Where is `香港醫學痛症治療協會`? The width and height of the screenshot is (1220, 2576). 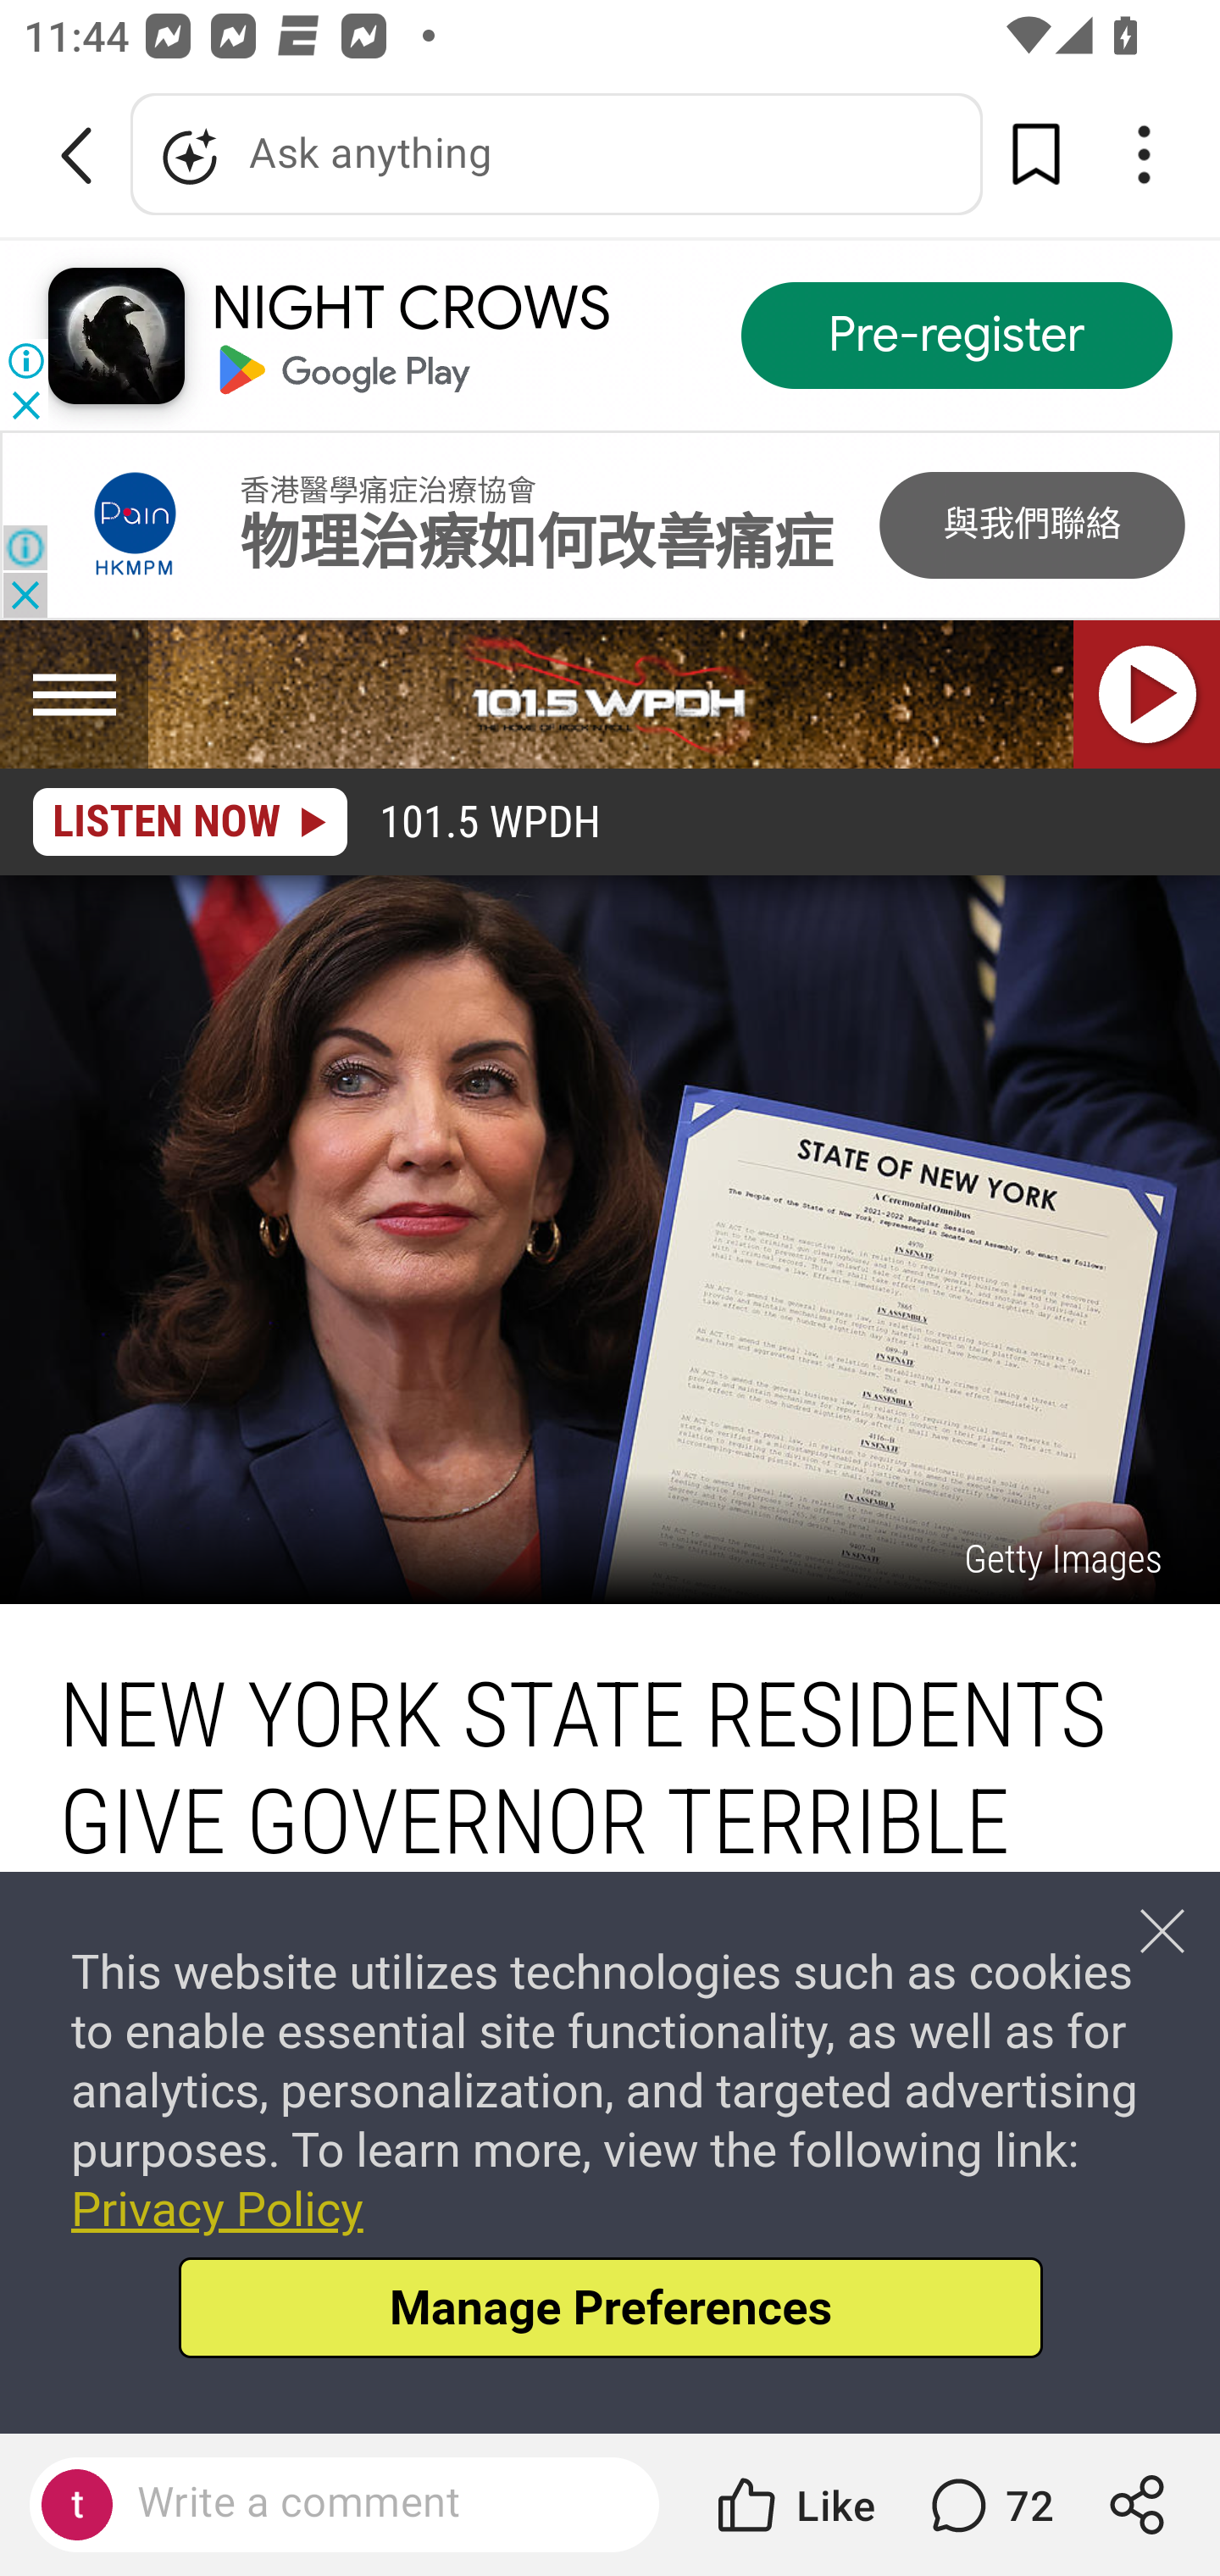 香港醫學痛症治療協會 is located at coordinates (388, 490).